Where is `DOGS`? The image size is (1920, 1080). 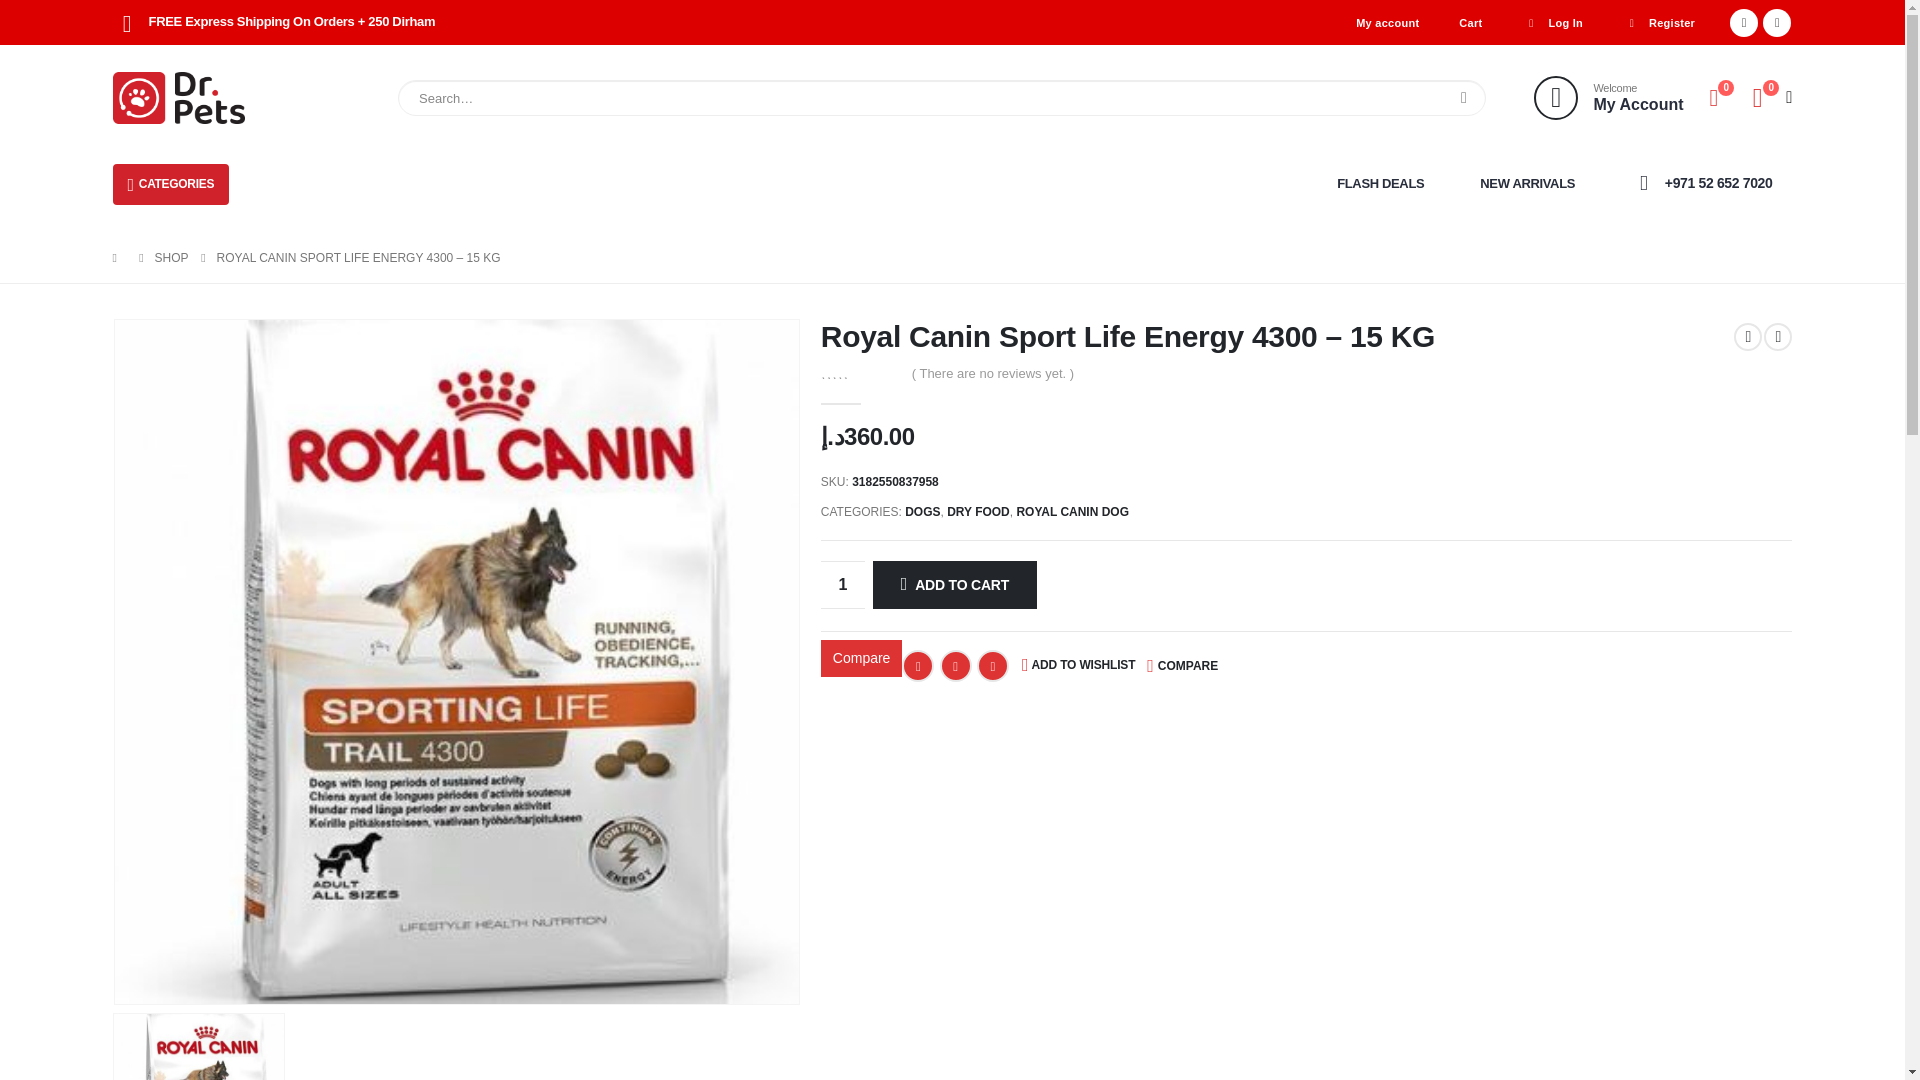 DOGS is located at coordinates (922, 511).